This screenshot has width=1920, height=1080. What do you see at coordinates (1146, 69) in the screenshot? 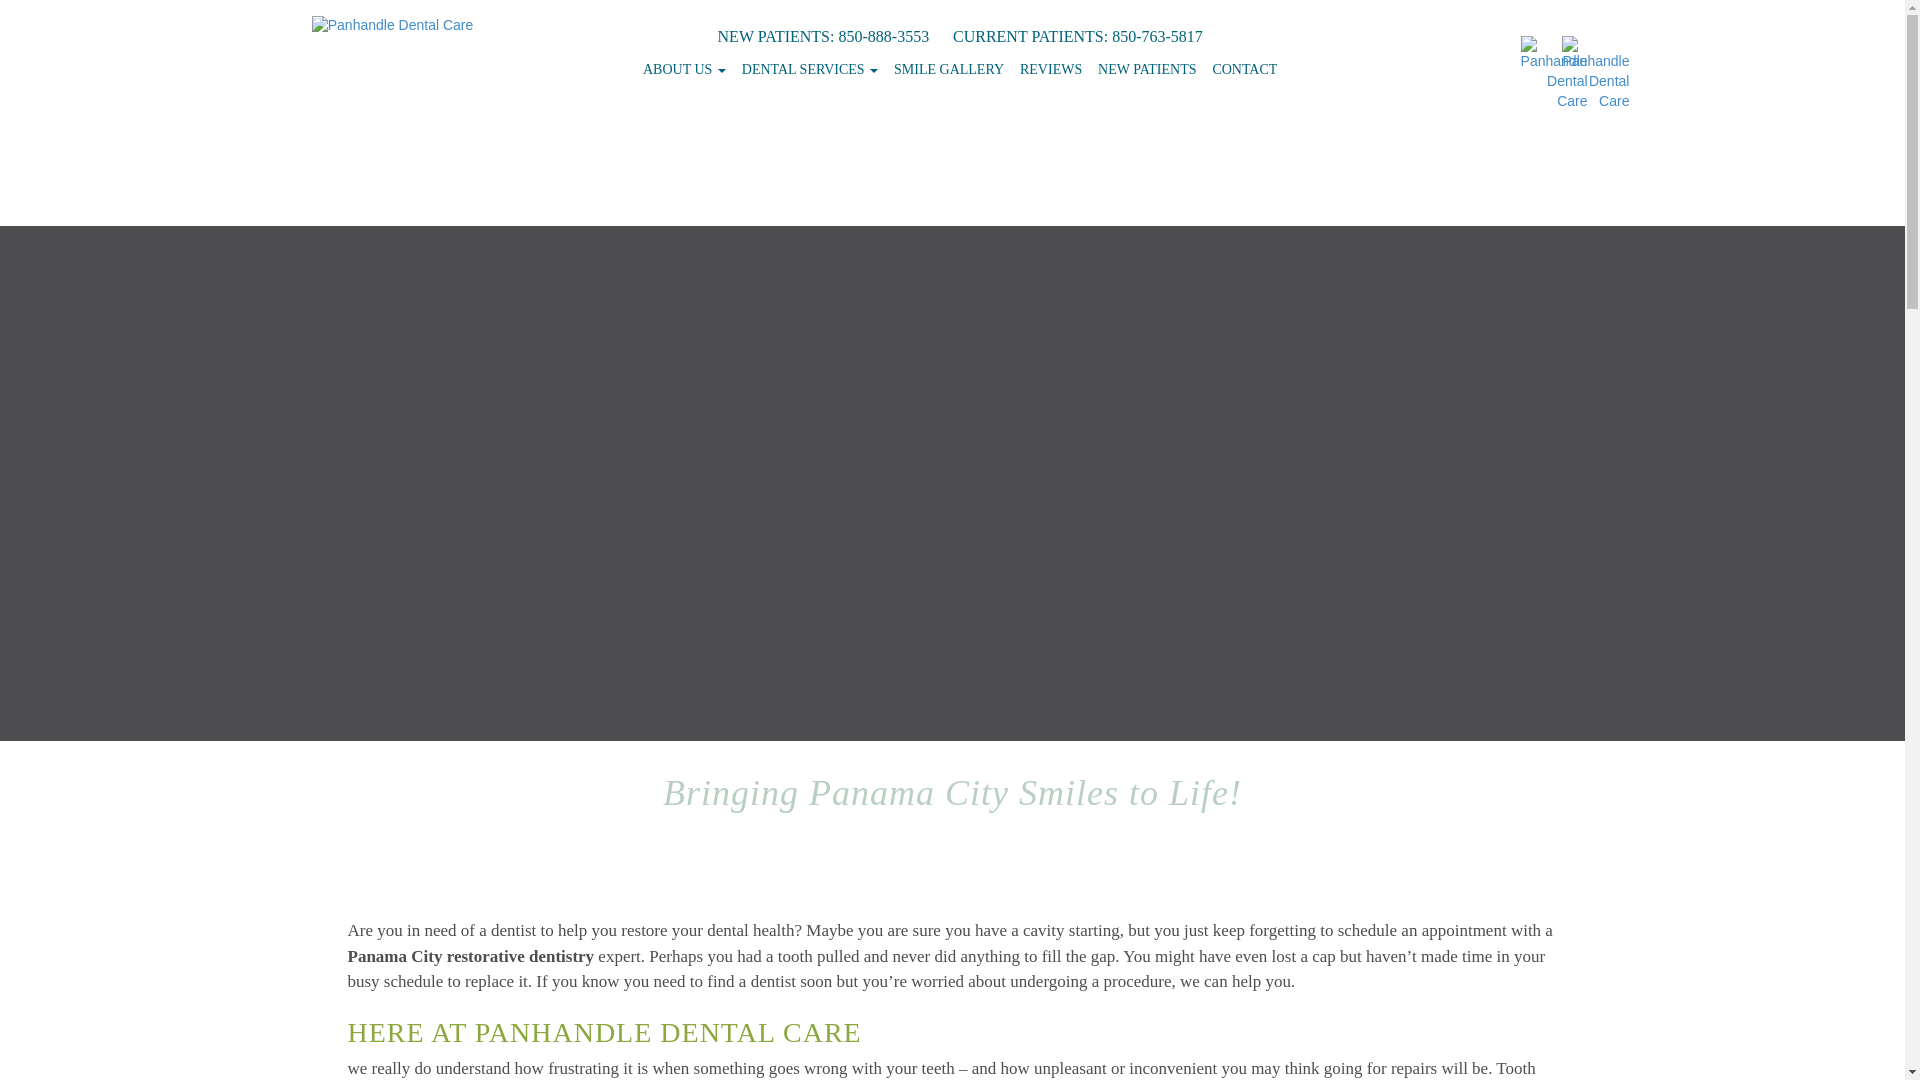
I see `NEW PATIENTS` at bounding box center [1146, 69].